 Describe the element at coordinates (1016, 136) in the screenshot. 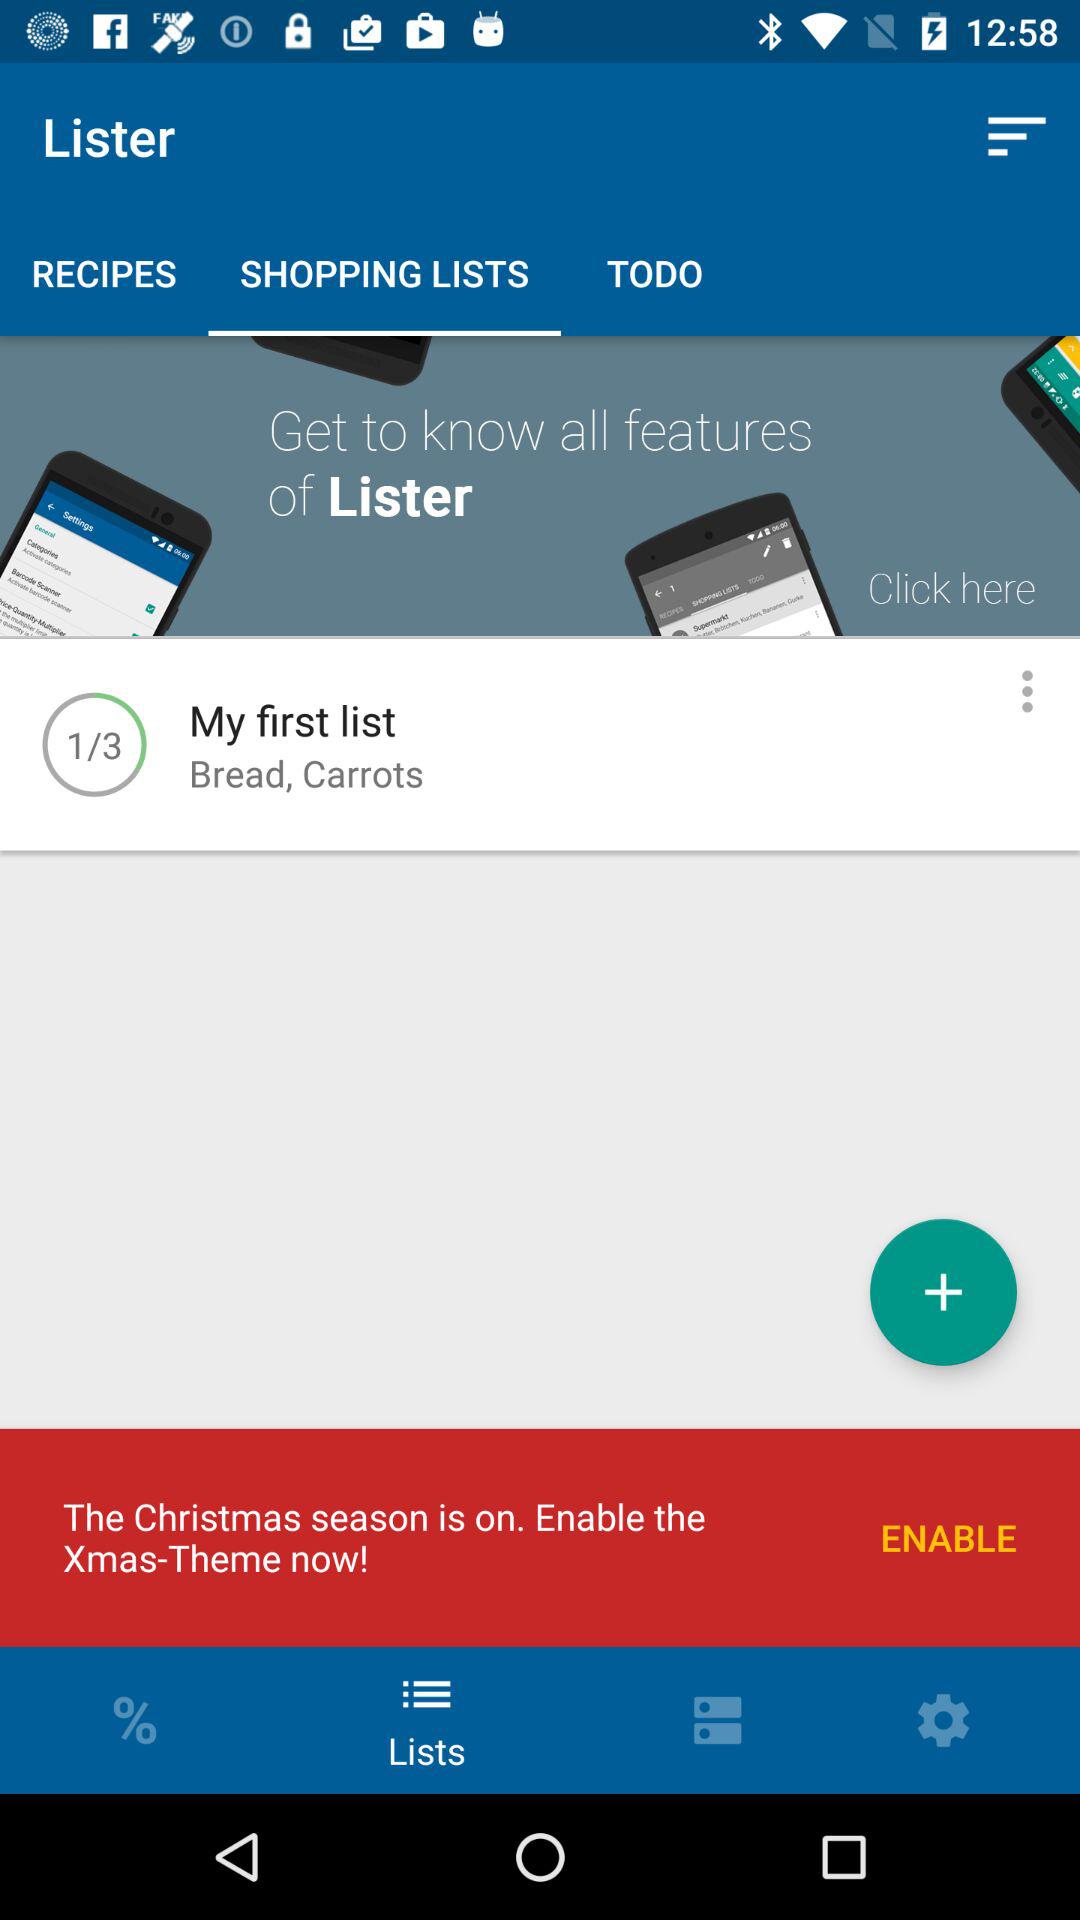

I see `select the icon next to lister icon` at that location.